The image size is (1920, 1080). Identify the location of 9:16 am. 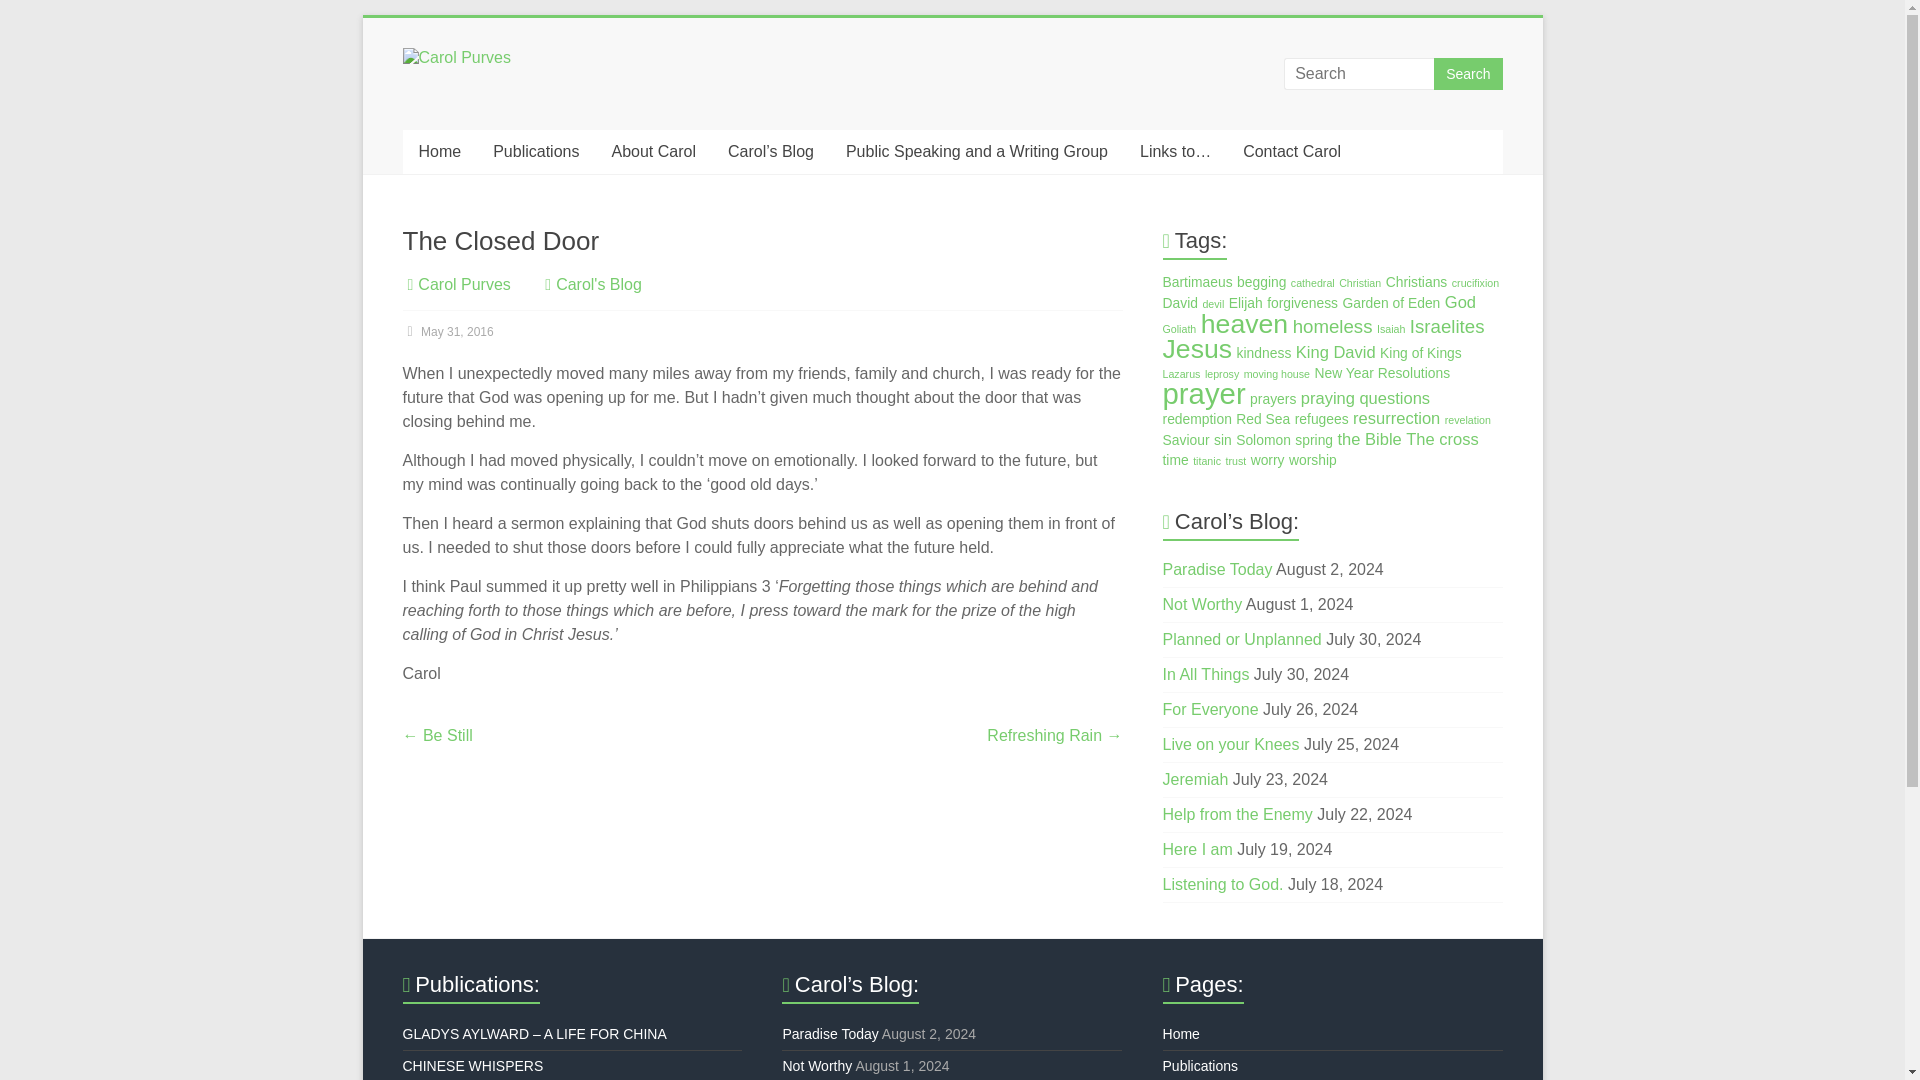
(447, 332).